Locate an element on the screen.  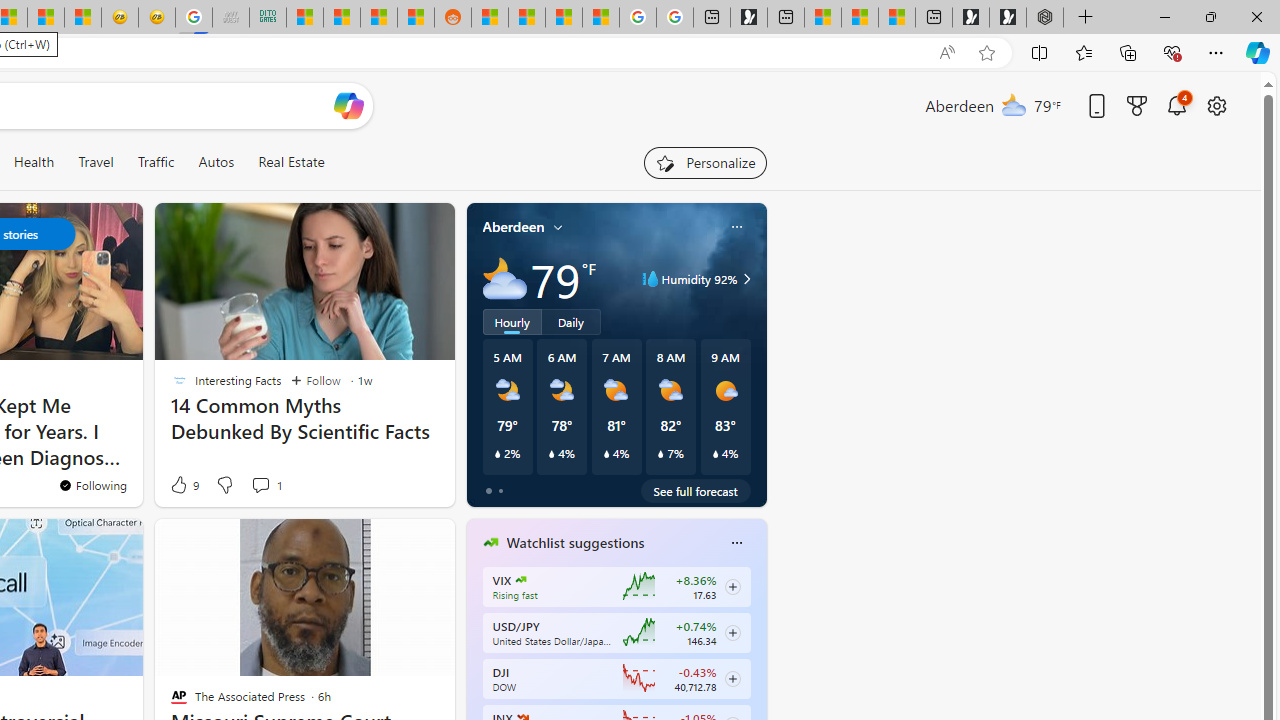
View comments 1 Comment is located at coordinates (266, 484).